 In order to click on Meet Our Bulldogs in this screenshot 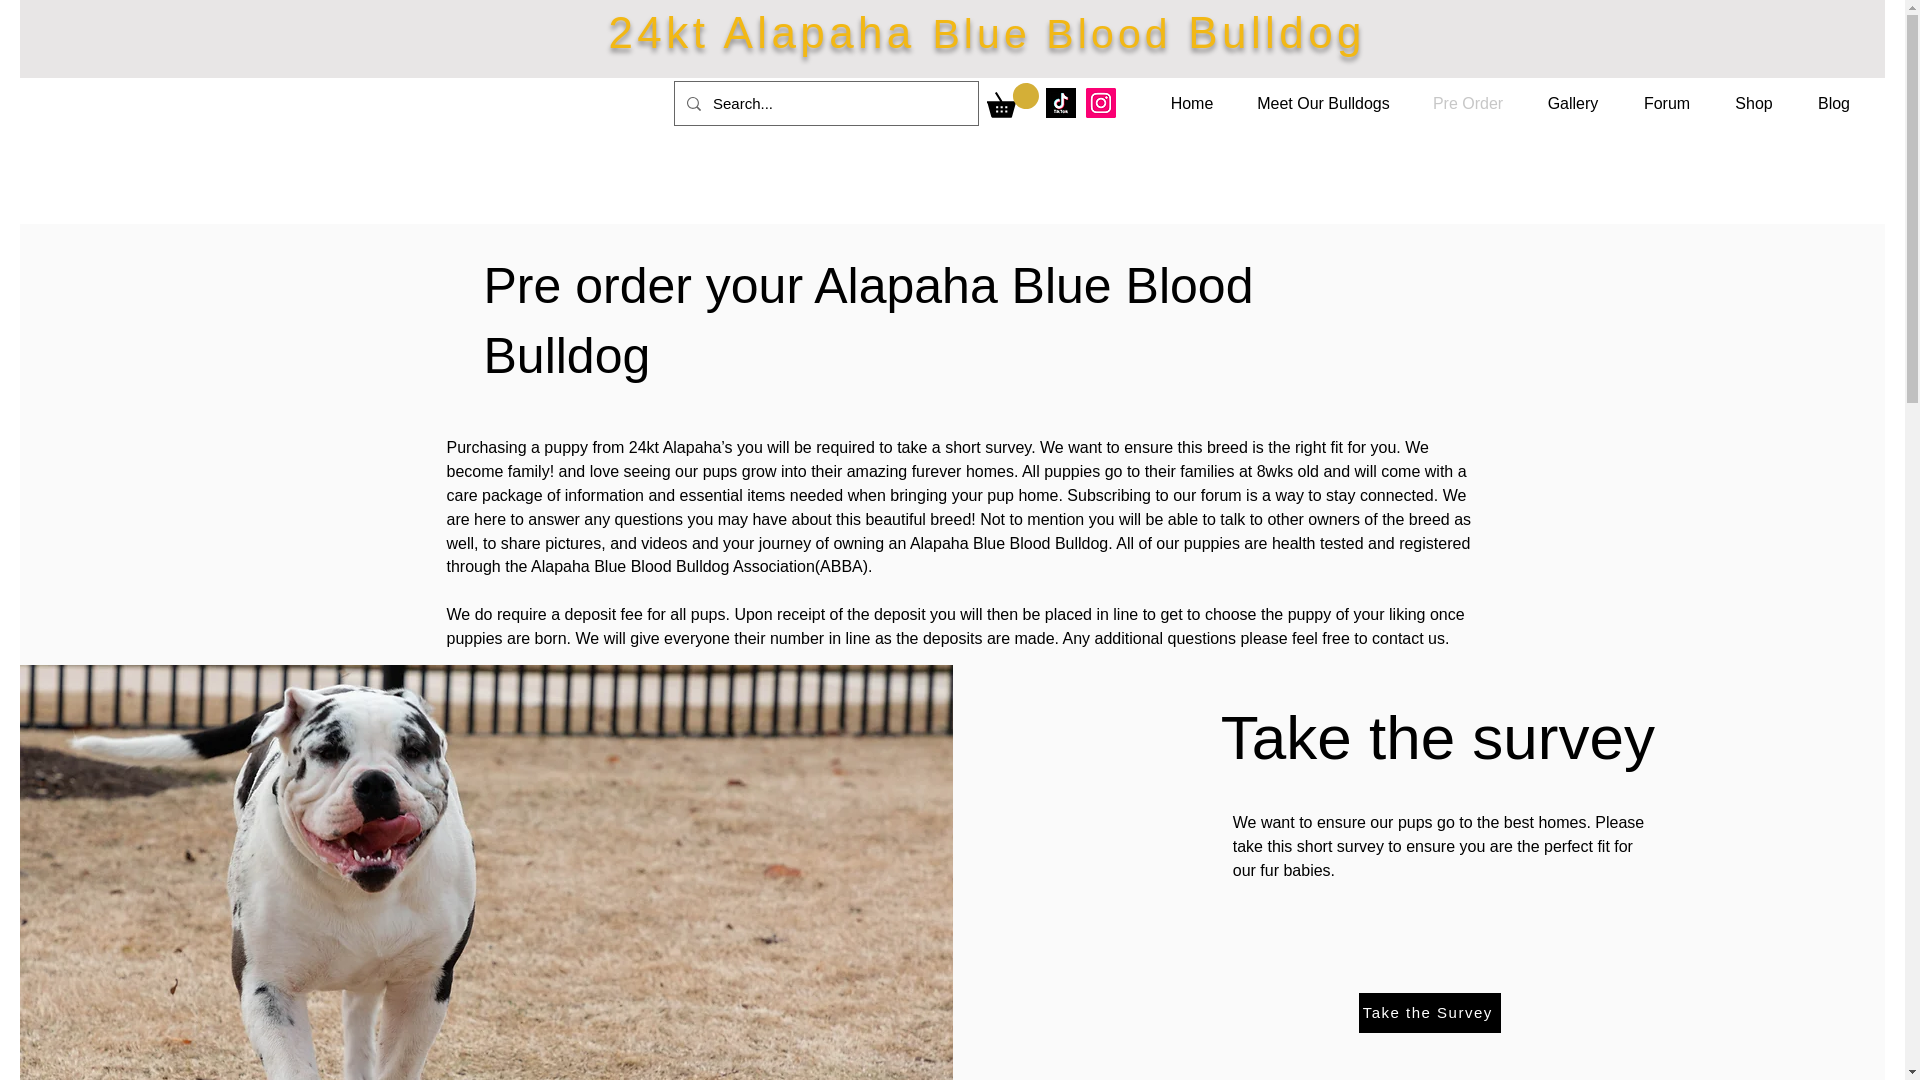, I will do `click(1324, 103)`.